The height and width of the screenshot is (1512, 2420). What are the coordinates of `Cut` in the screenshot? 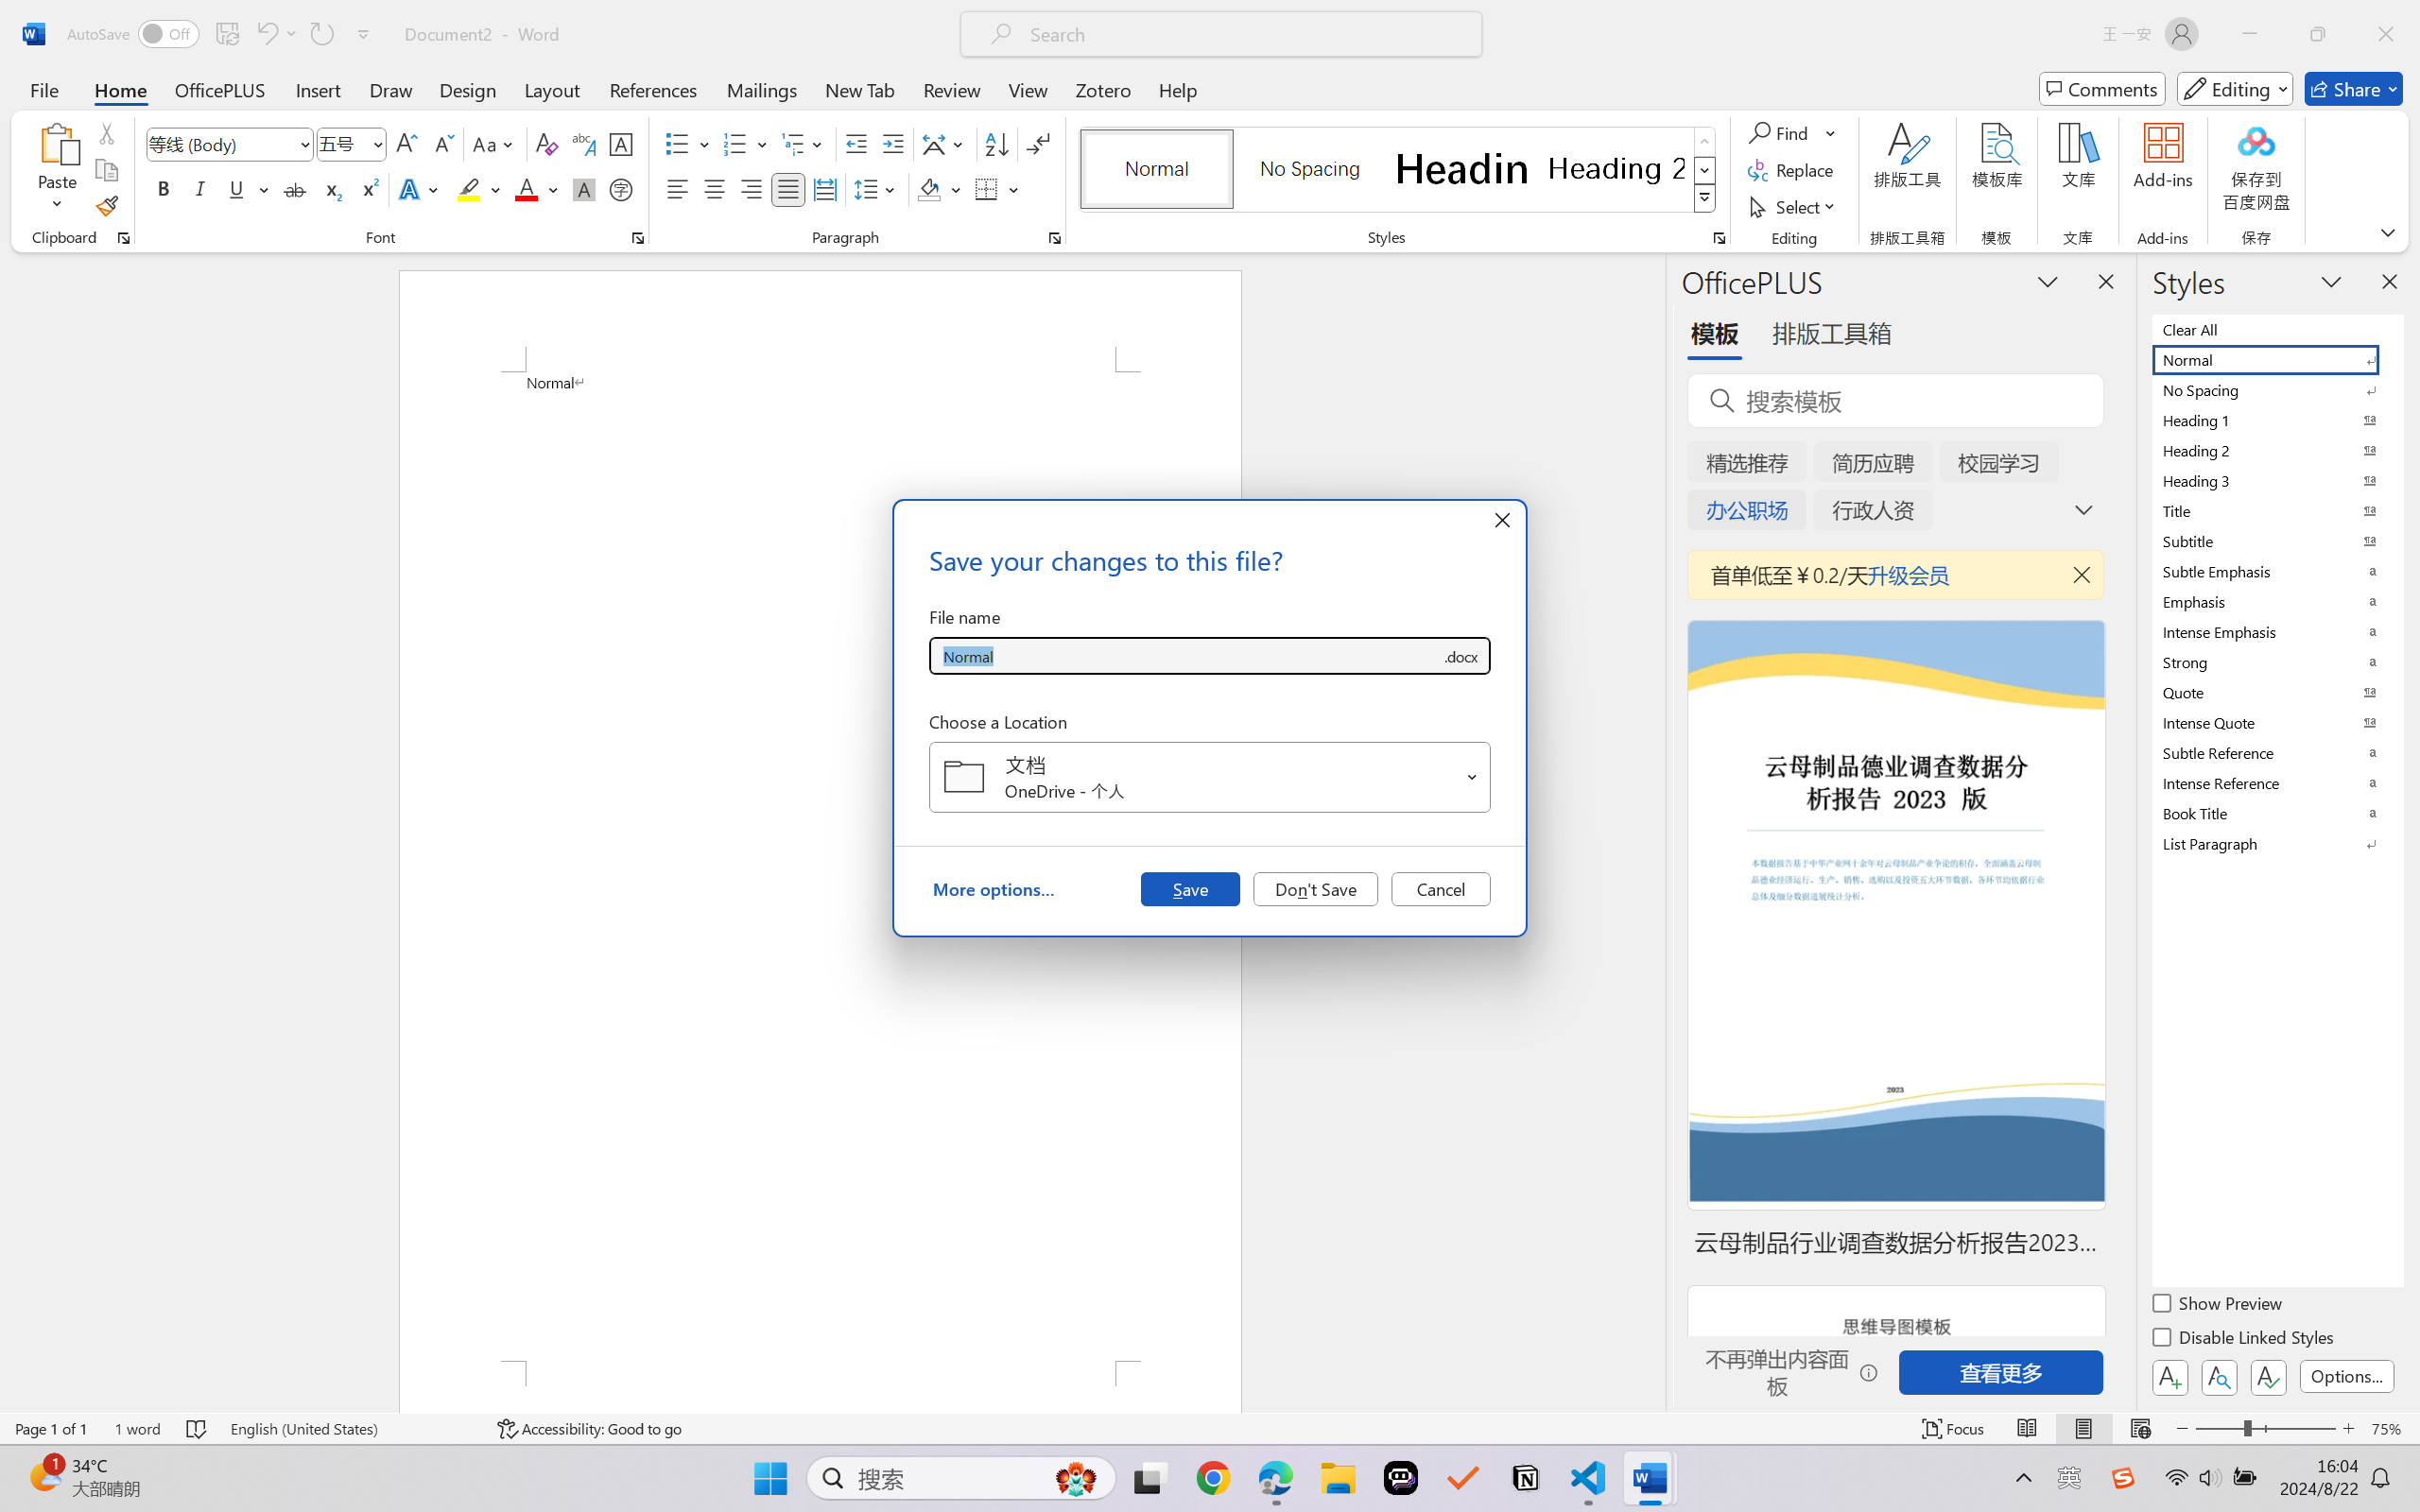 It's located at (106, 132).